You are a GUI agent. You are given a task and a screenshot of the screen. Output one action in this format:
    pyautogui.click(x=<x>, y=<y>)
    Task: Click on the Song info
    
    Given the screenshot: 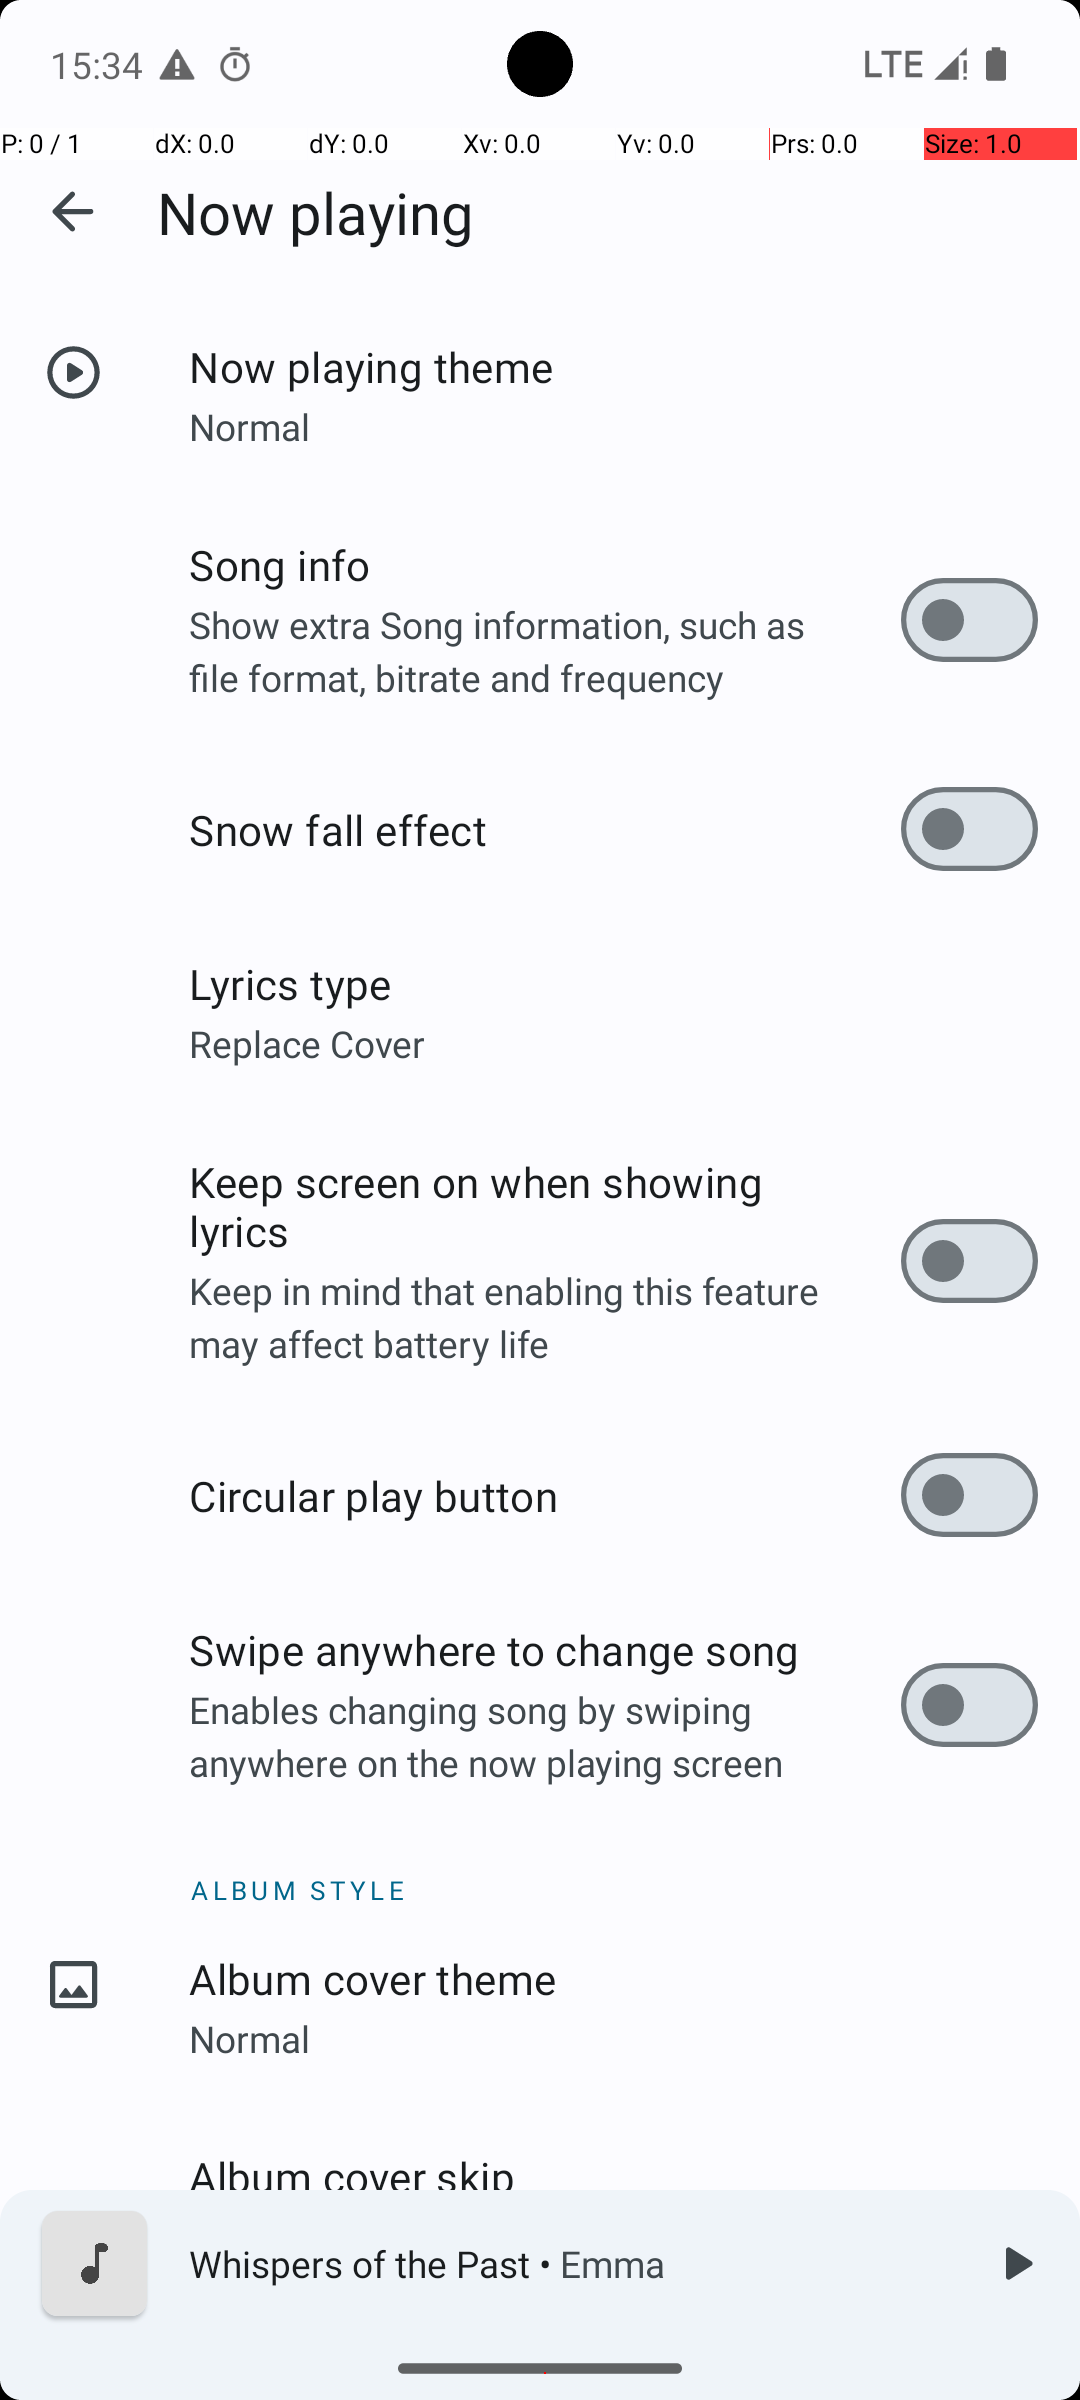 What is the action you would take?
    pyautogui.click(x=545, y=564)
    